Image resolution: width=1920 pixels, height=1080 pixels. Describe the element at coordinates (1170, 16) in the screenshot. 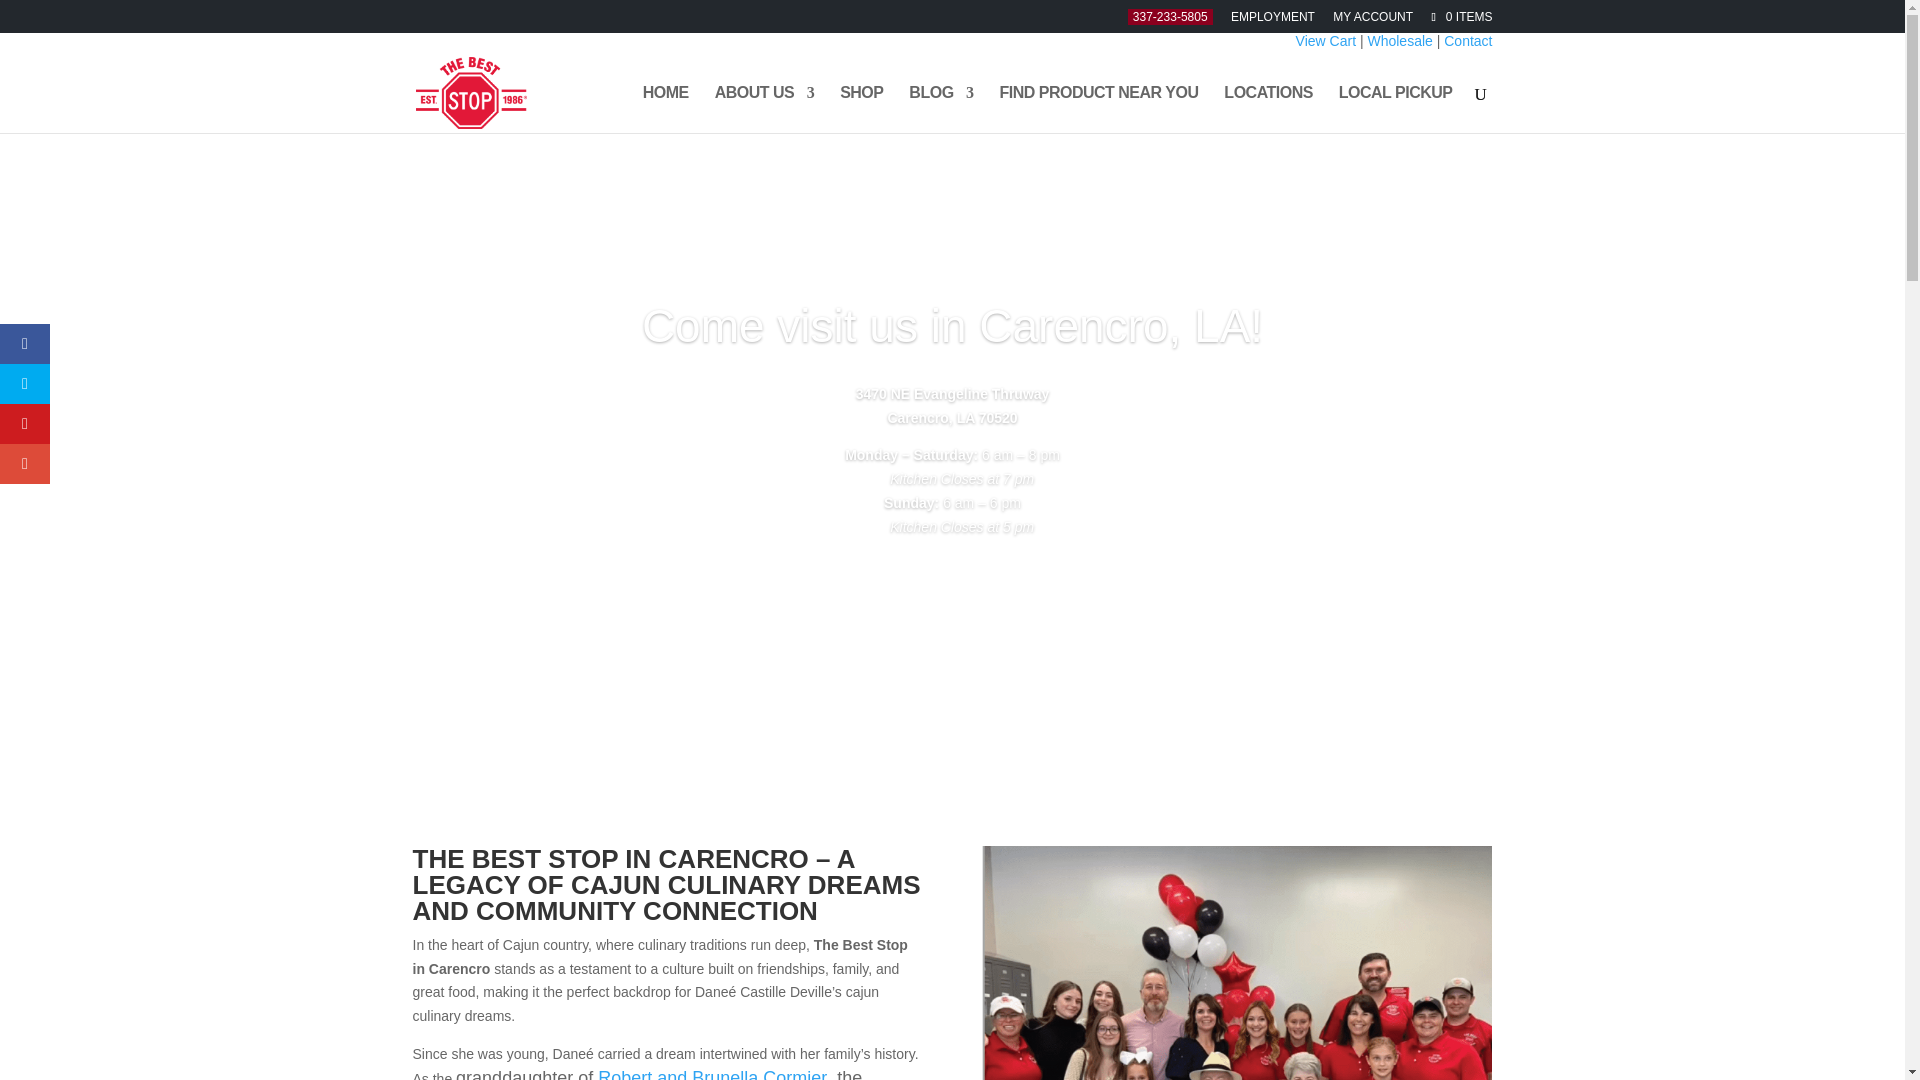

I see `337-233-5805` at that location.